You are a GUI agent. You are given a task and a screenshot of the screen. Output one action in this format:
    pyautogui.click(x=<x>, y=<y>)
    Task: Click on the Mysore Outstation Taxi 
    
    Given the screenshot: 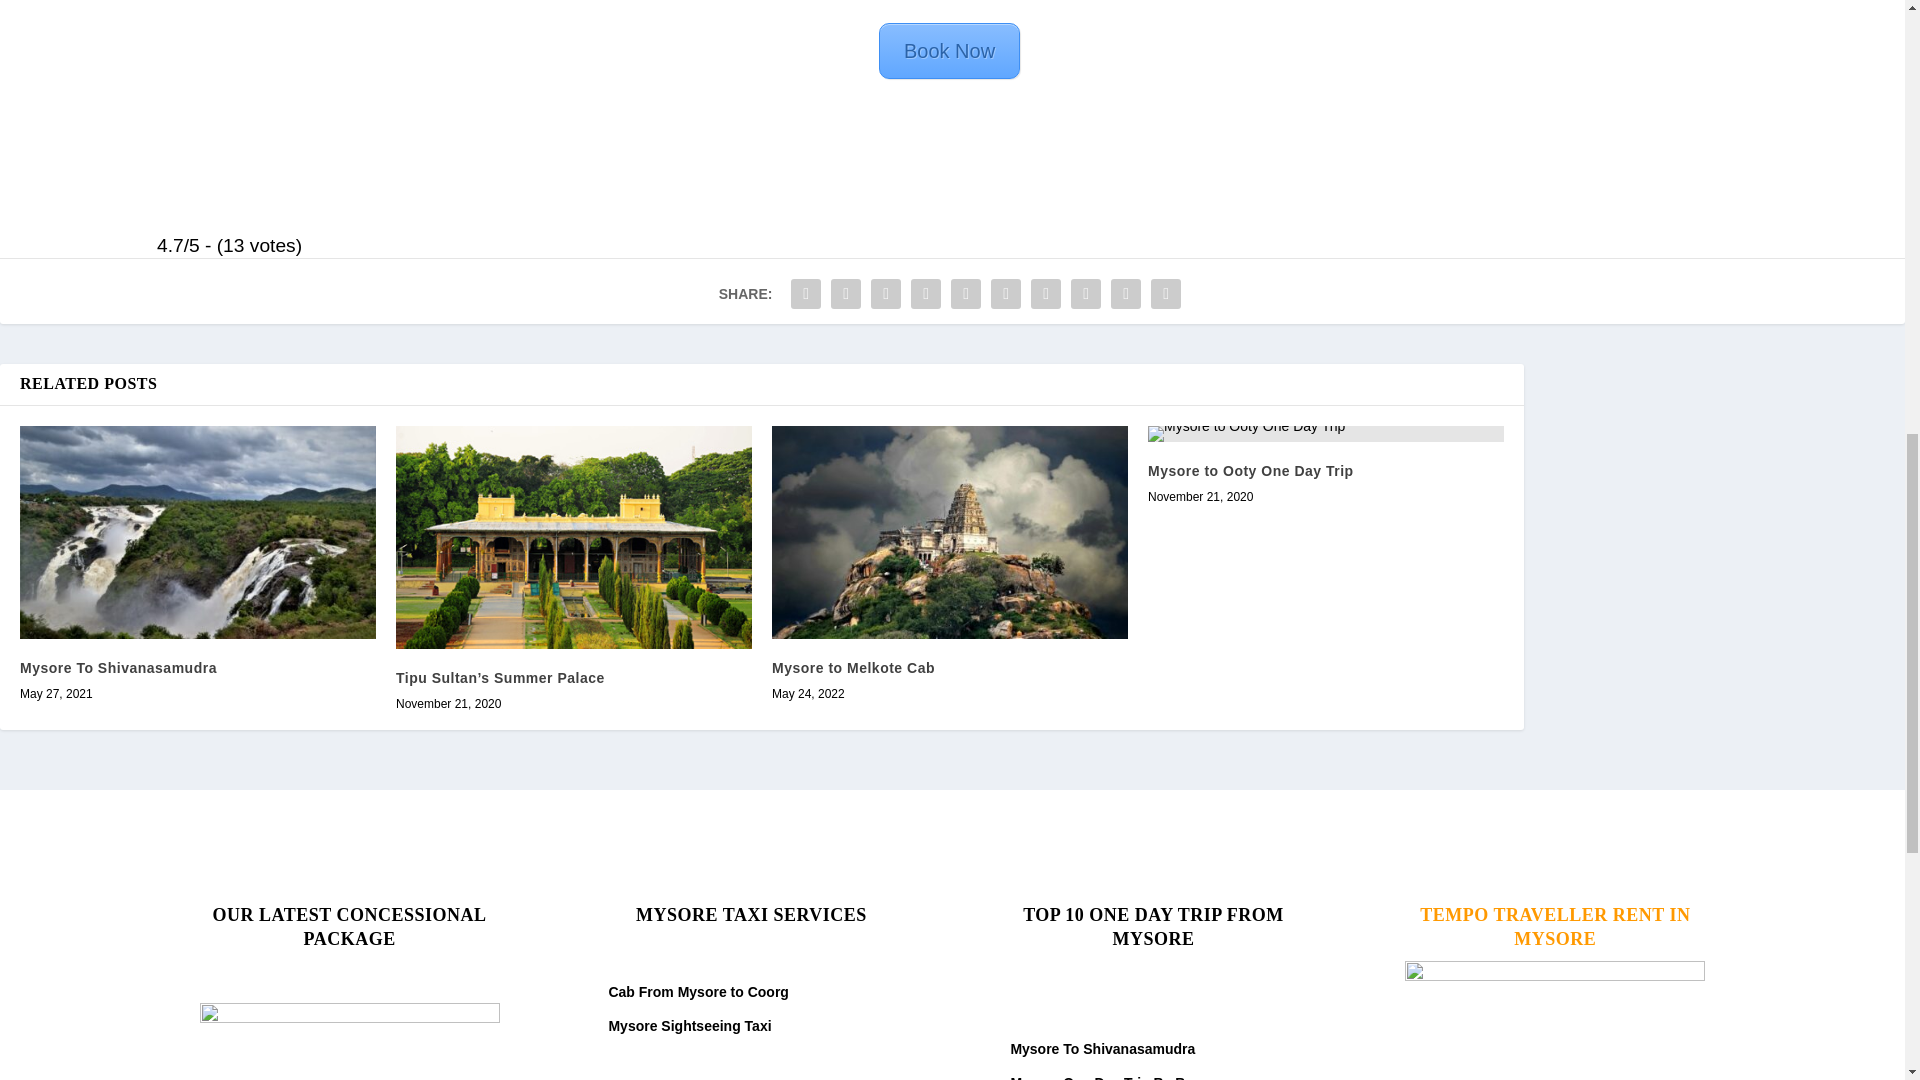 What is the action you would take?
    pyautogui.click(x=687, y=958)
    